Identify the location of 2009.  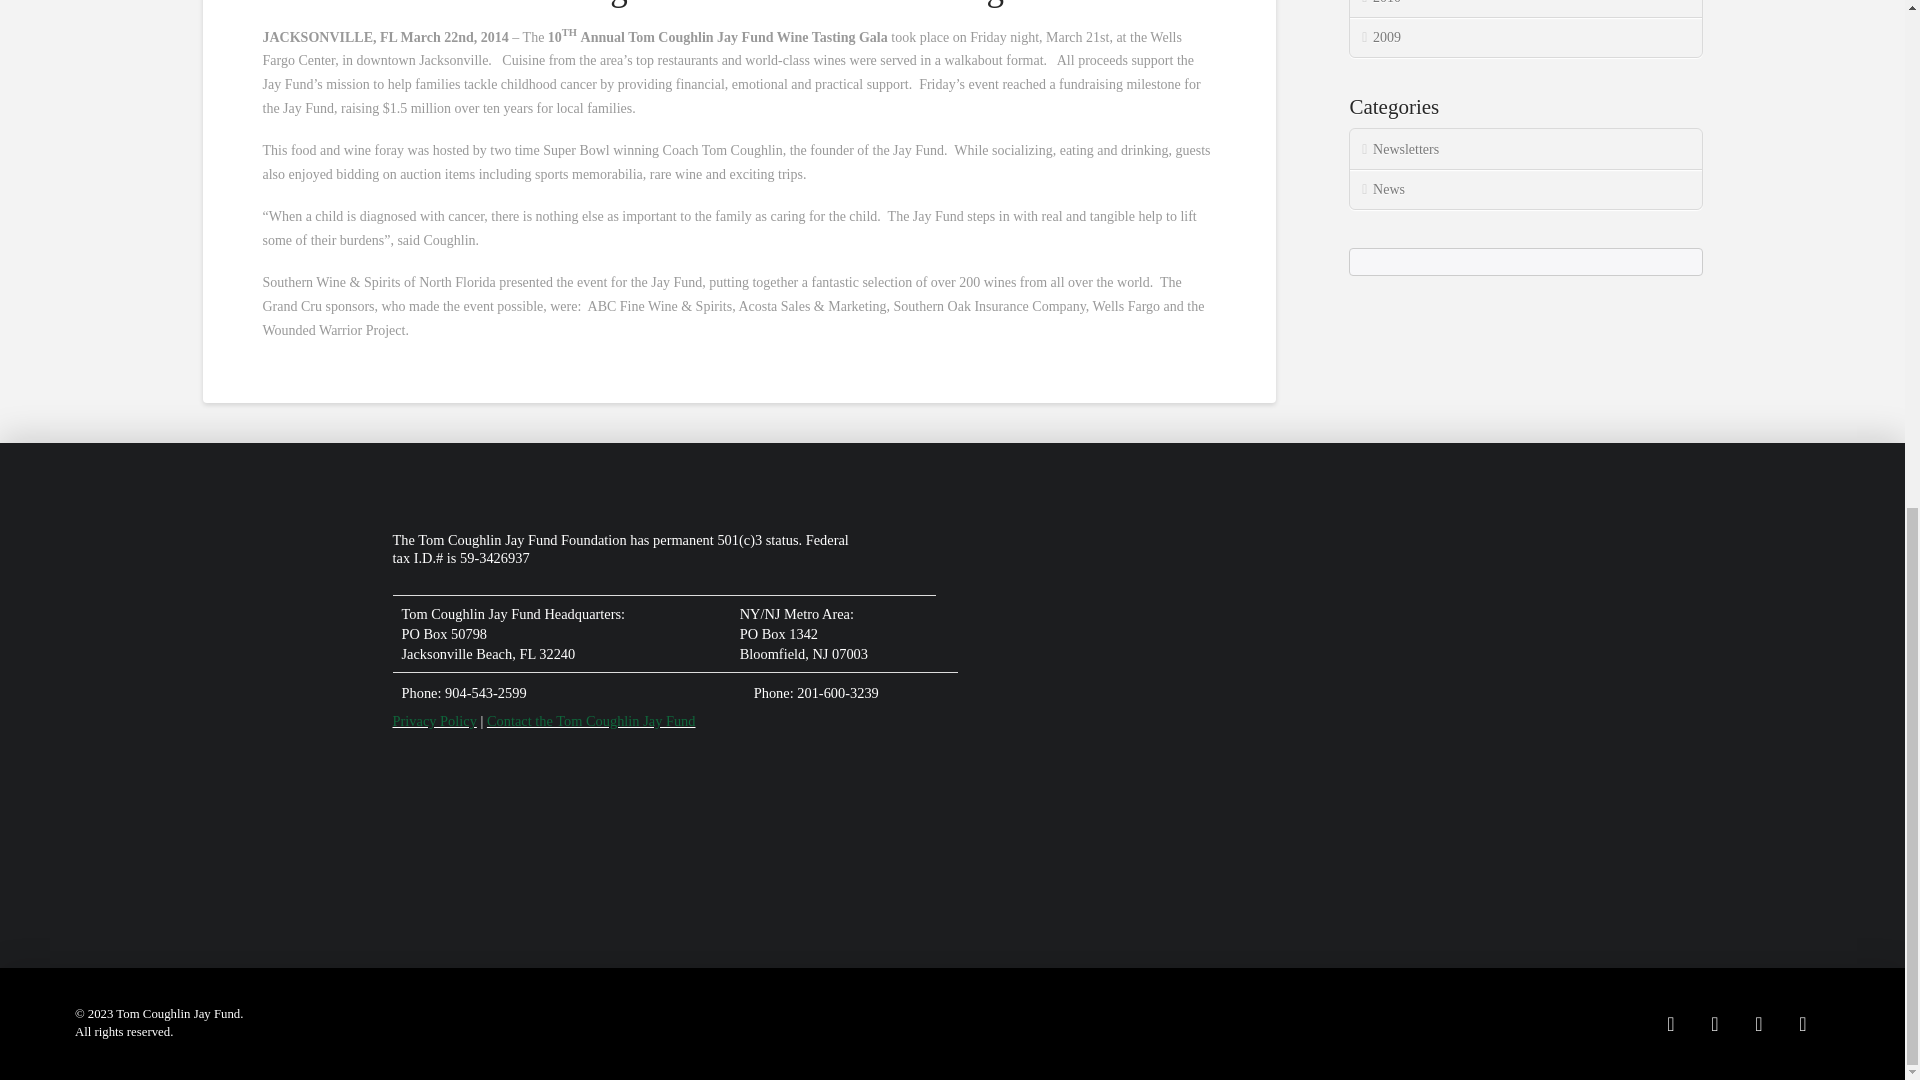
(1525, 38).